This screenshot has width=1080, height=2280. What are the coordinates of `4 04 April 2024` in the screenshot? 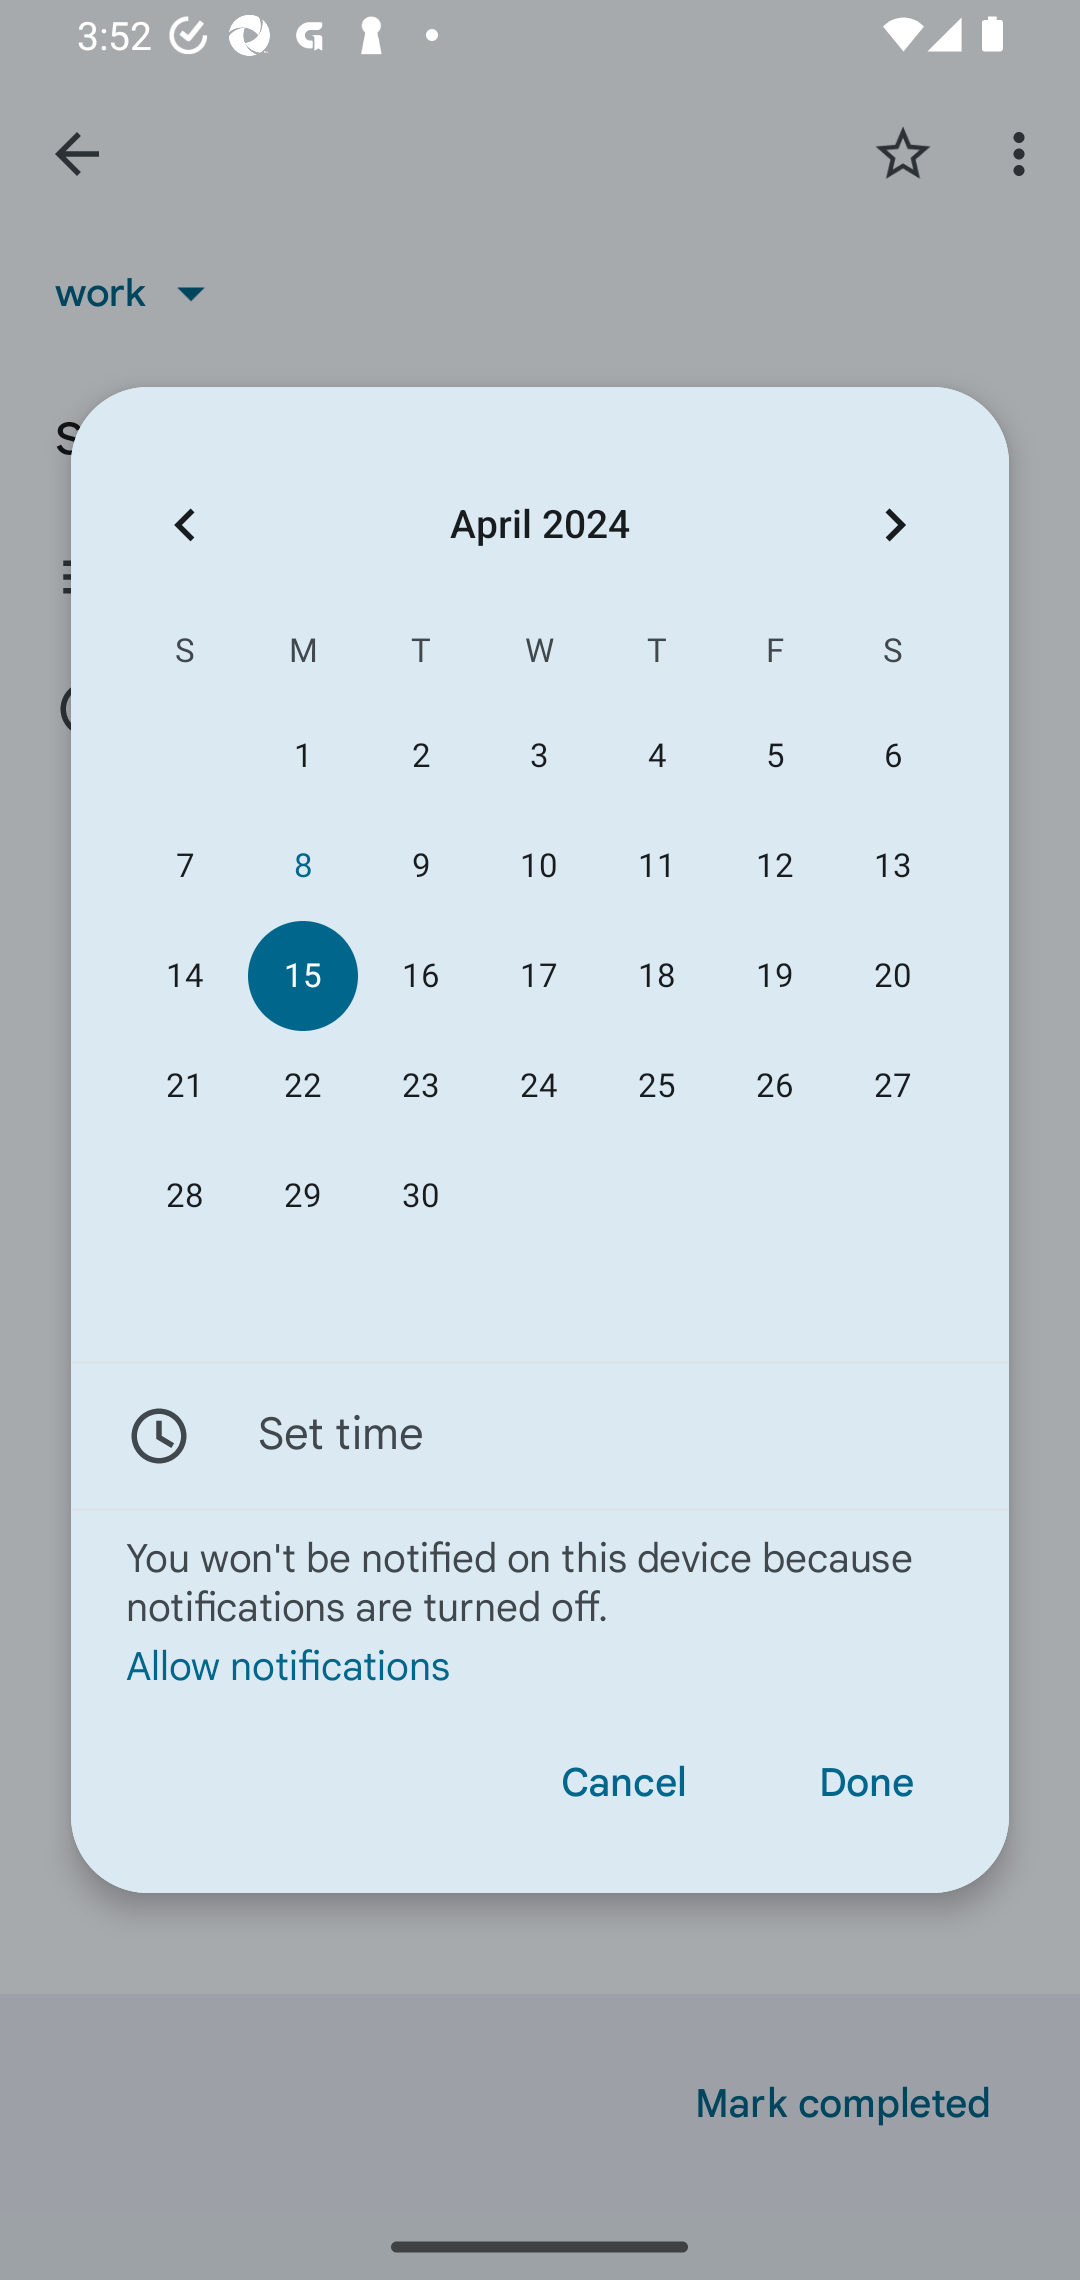 It's located at (657, 755).